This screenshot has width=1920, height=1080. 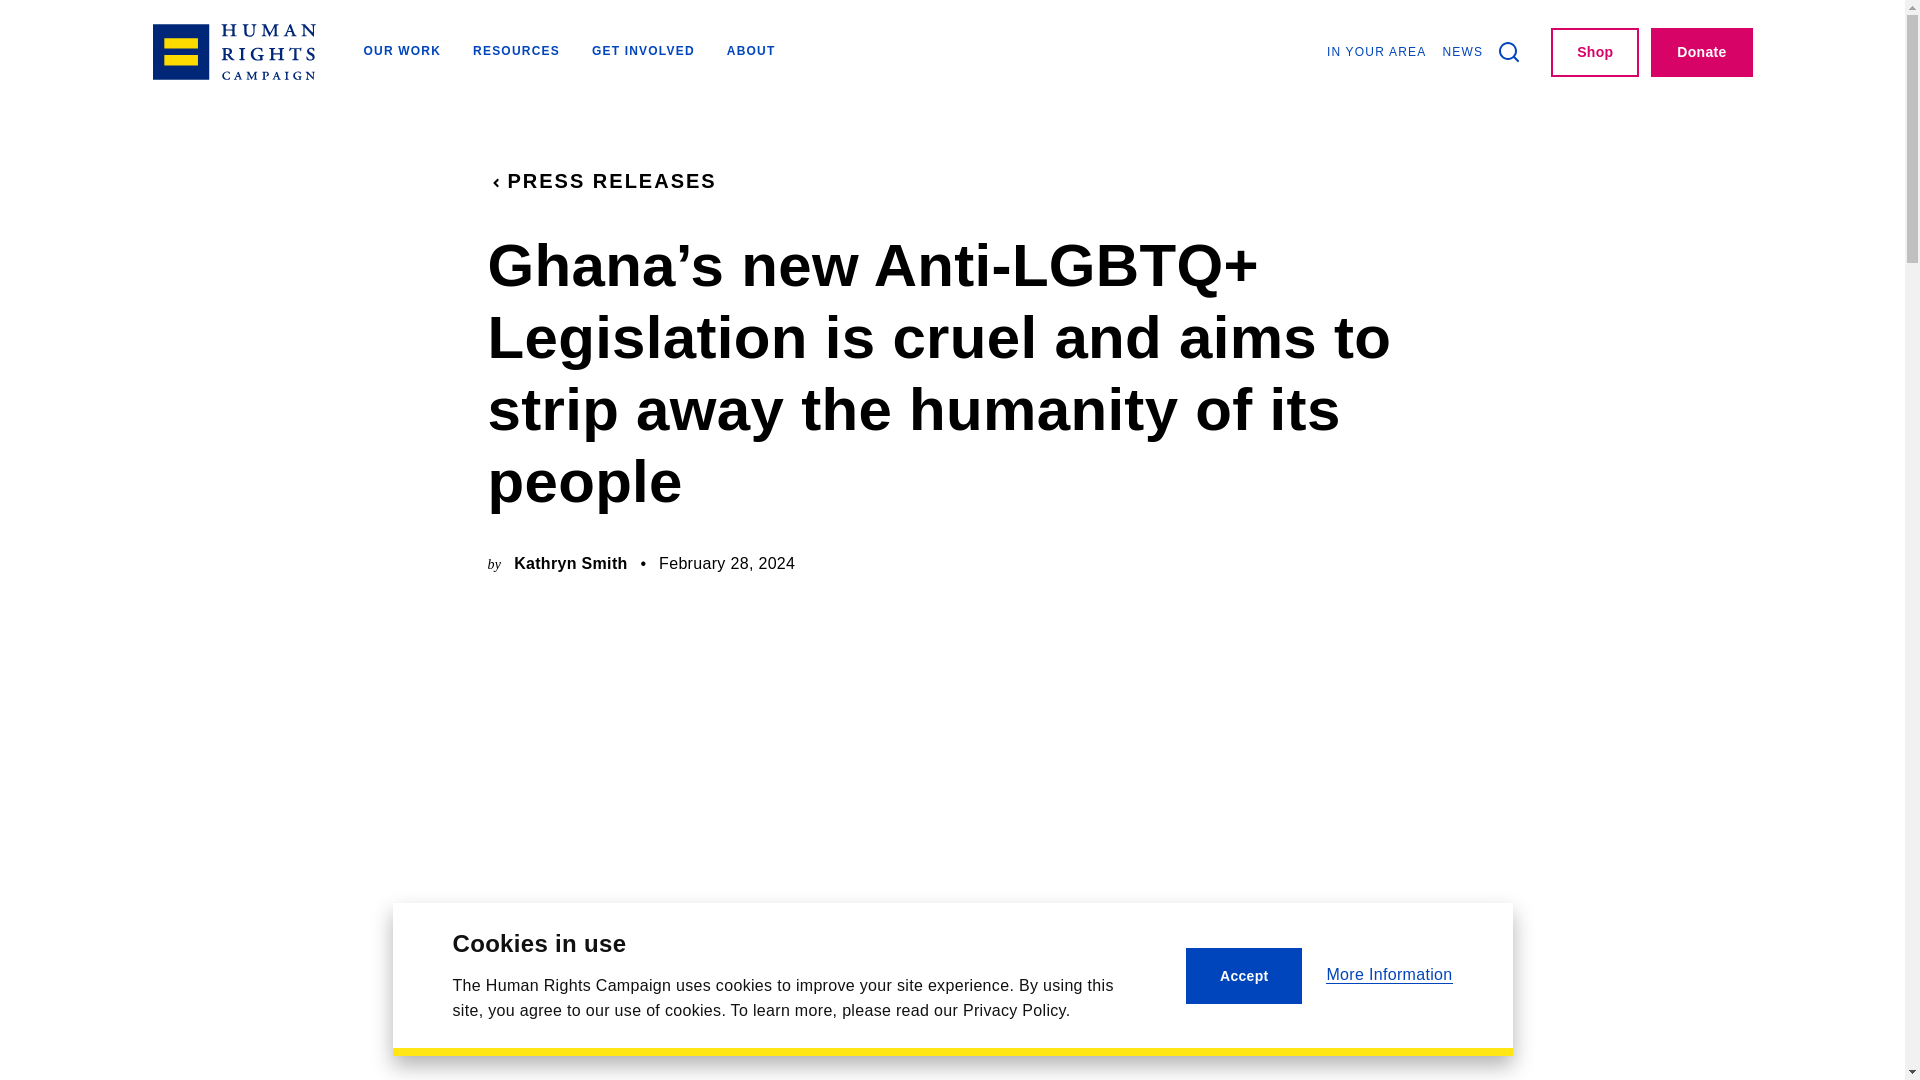 I want to click on More Information, so click(x=1388, y=974).